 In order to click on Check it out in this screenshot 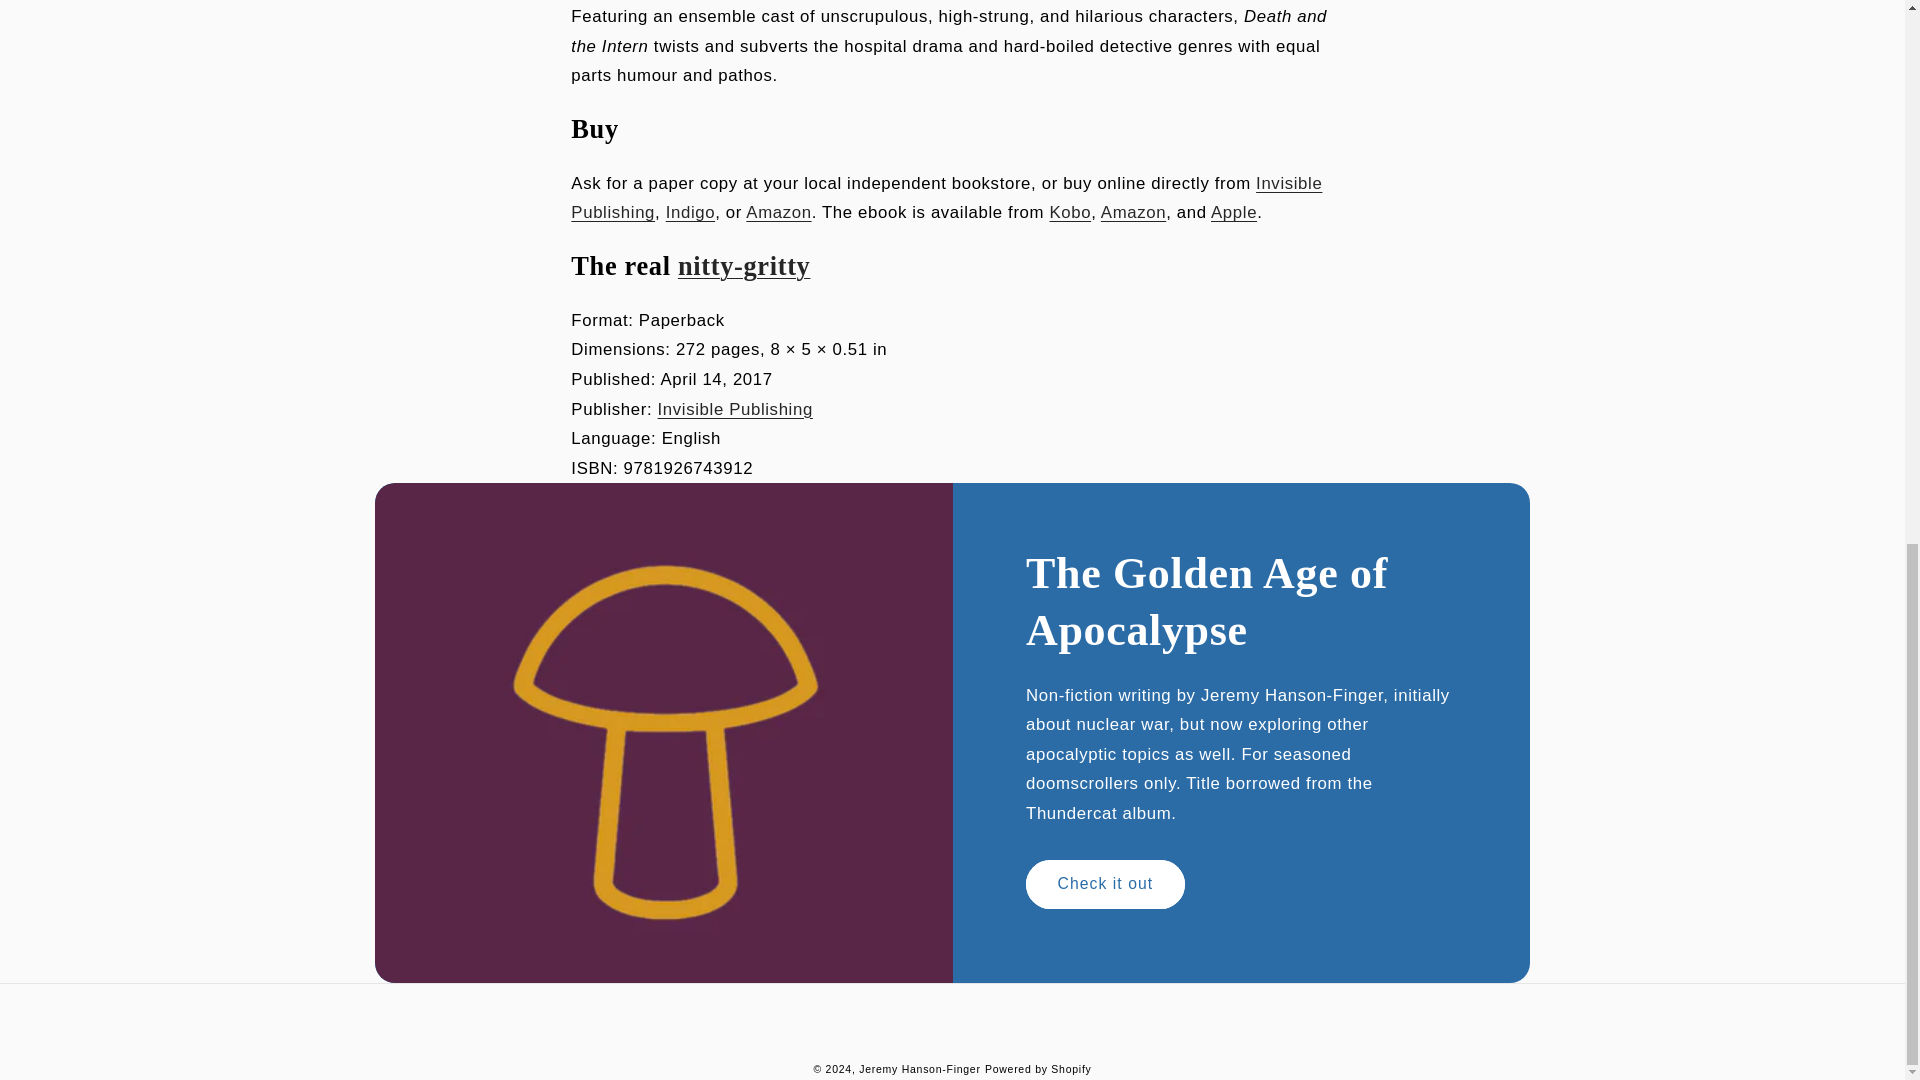, I will do `click(1104, 884)`.